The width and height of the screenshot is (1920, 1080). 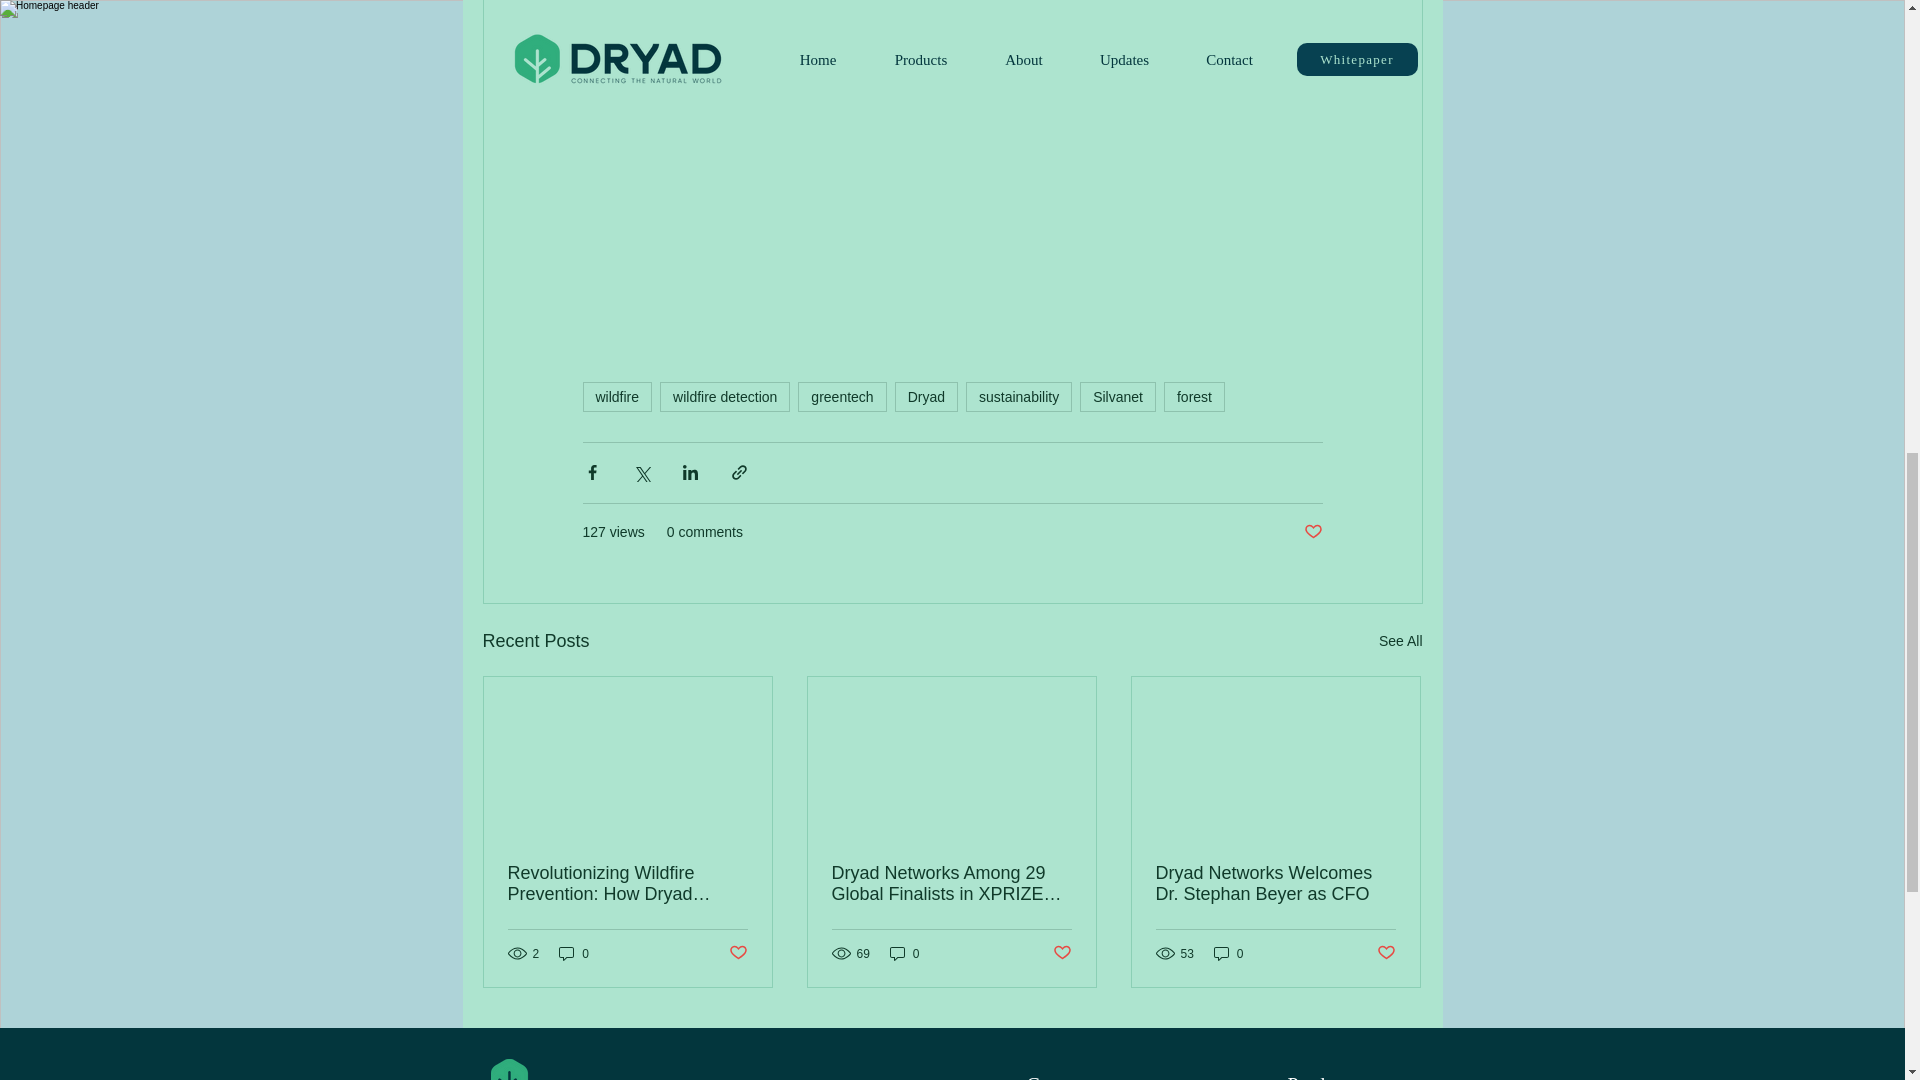 I want to click on greentech, so click(x=842, y=396).